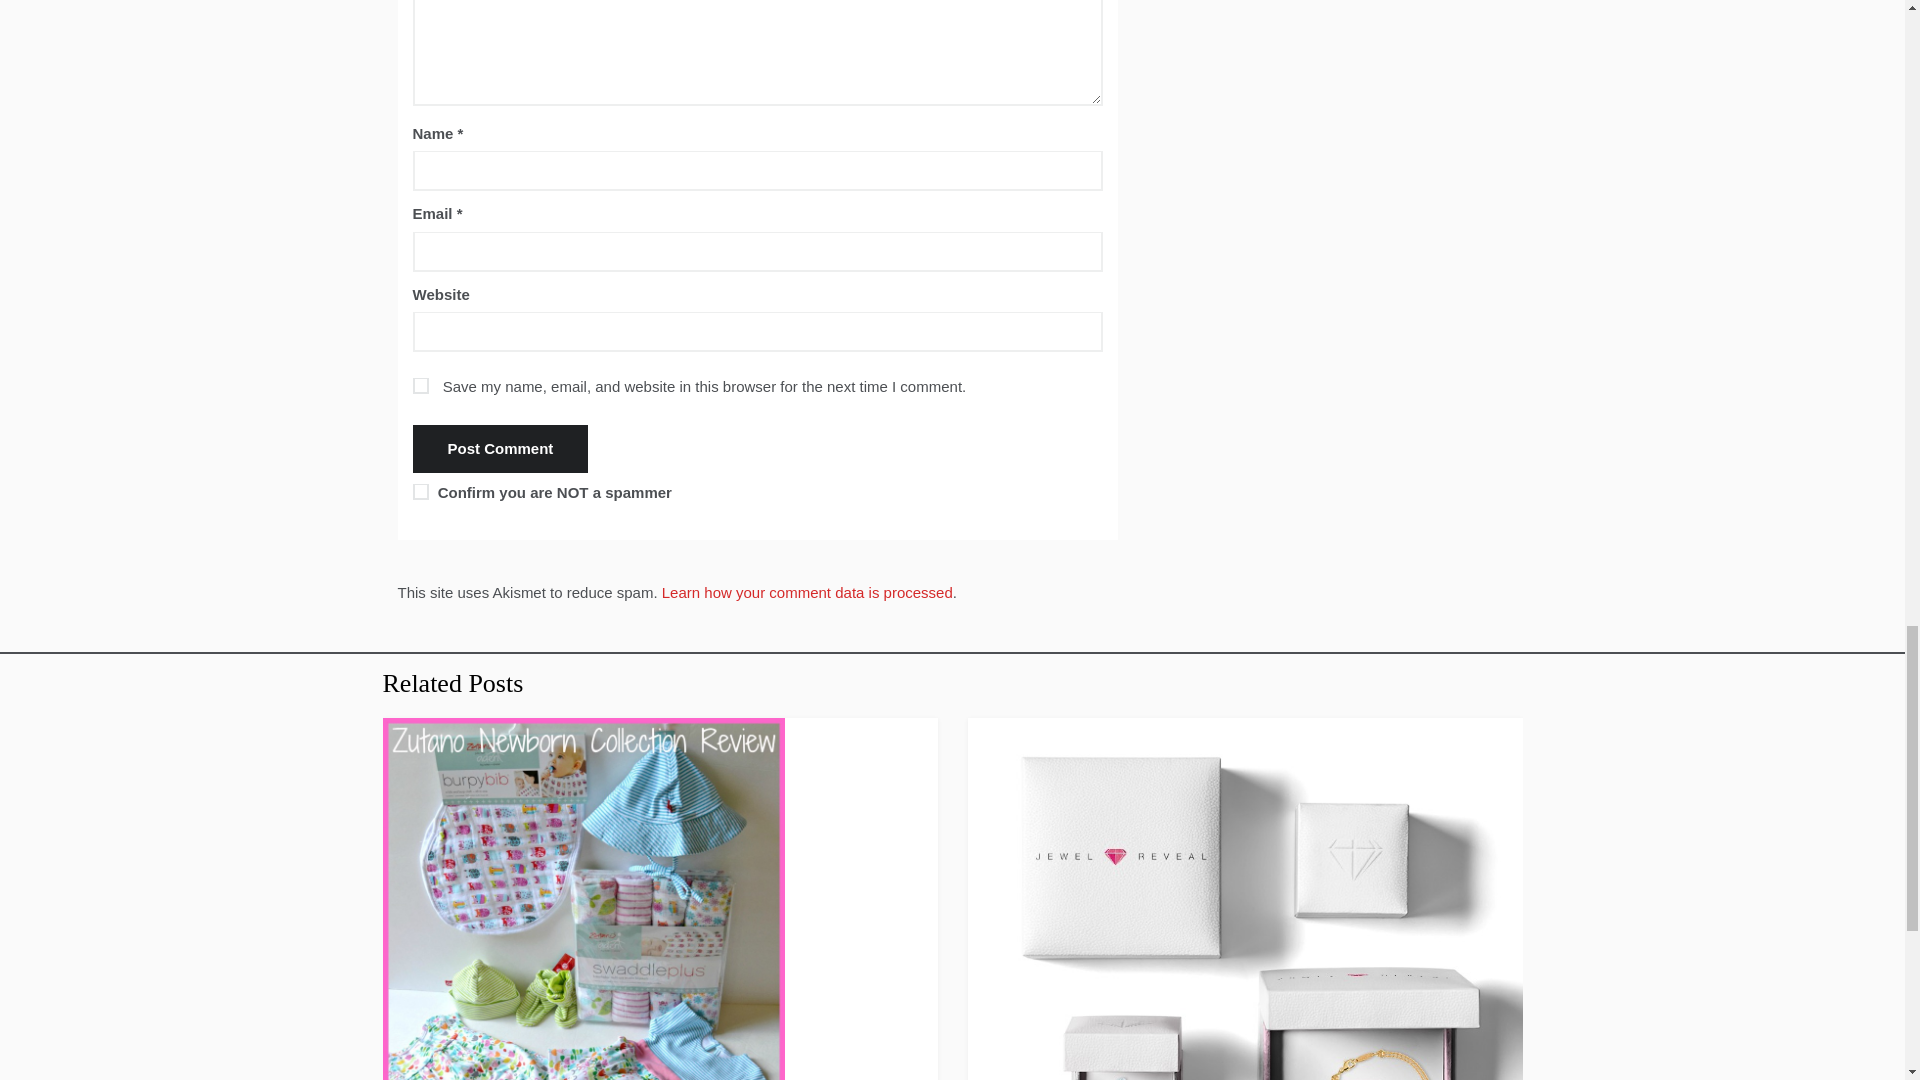  What do you see at coordinates (420, 492) in the screenshot?
I see `on` at bounding box center [420, 492].